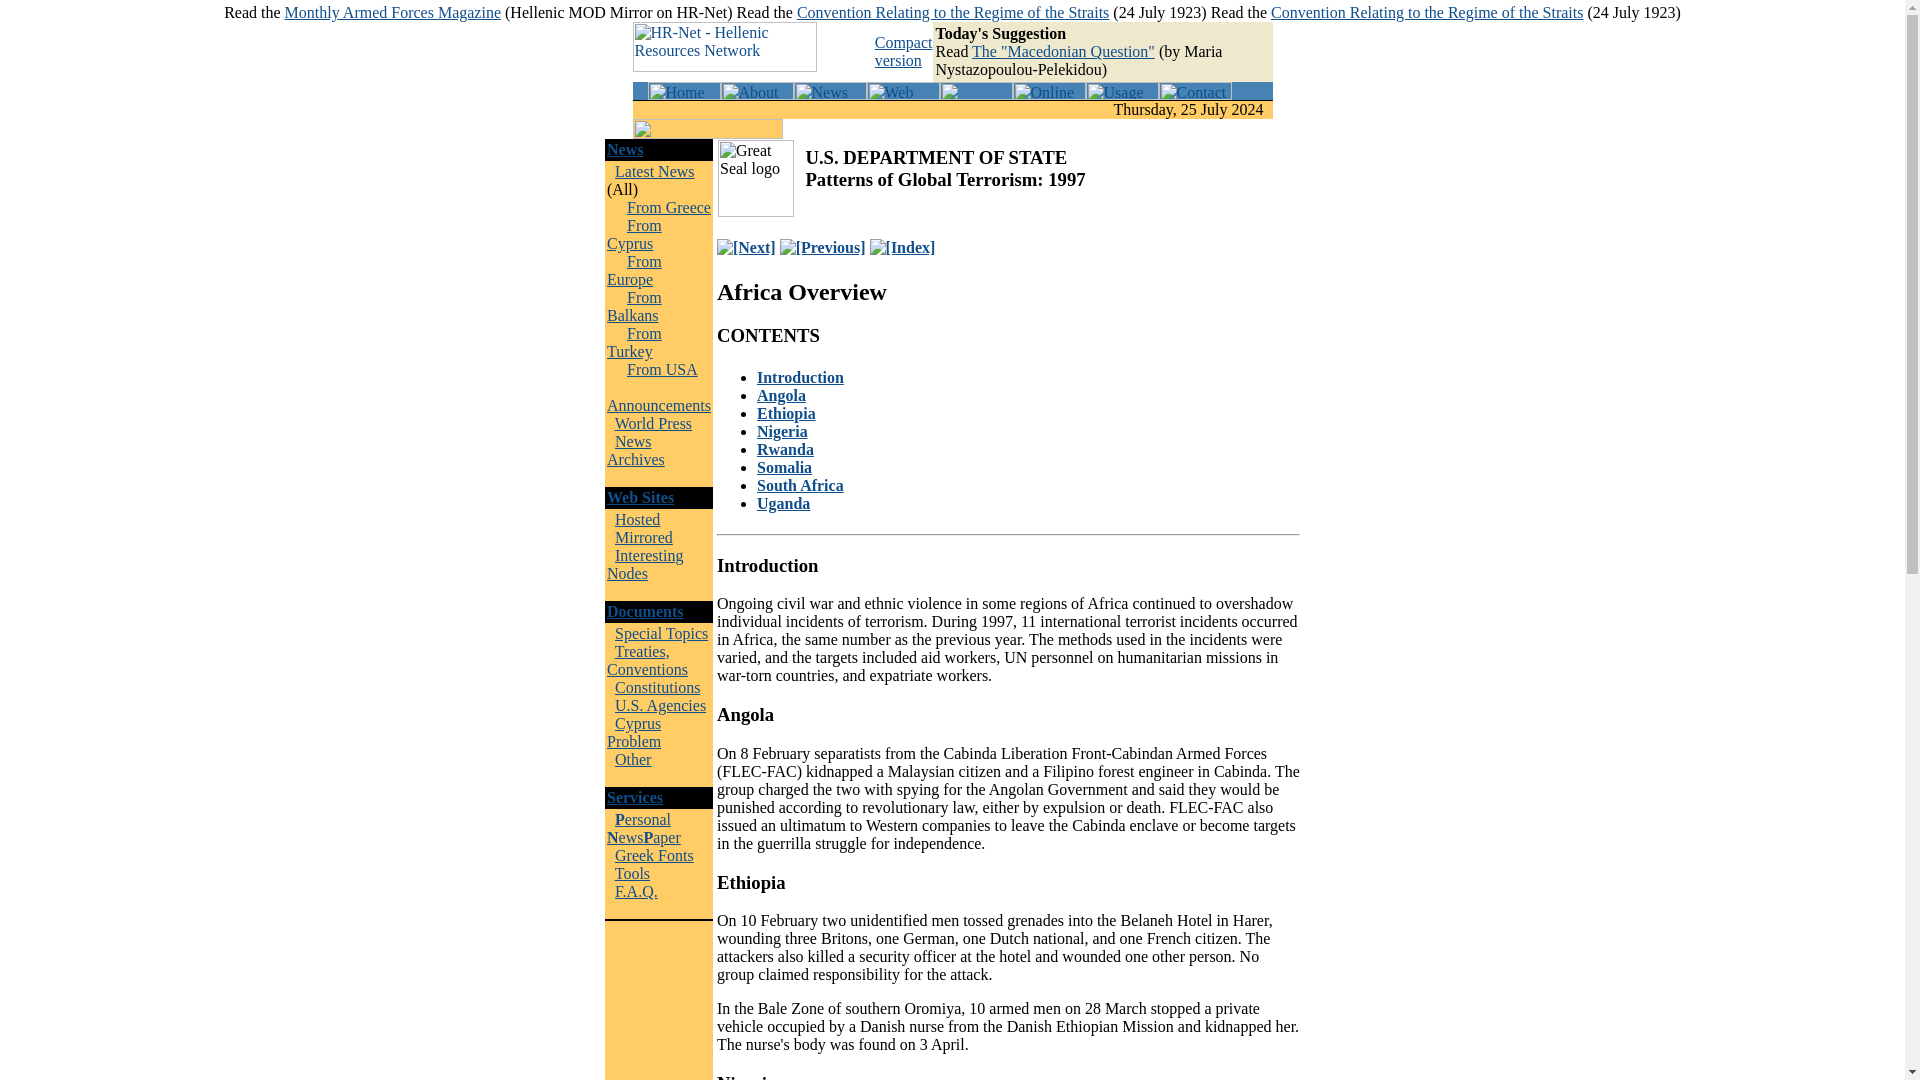 Image resolution: width=1920 pixels, height=1080 pixels. What do you see at coordinates (634, 270) in the screenshot?
I see `From Europe` at bounding box center [634, 270].